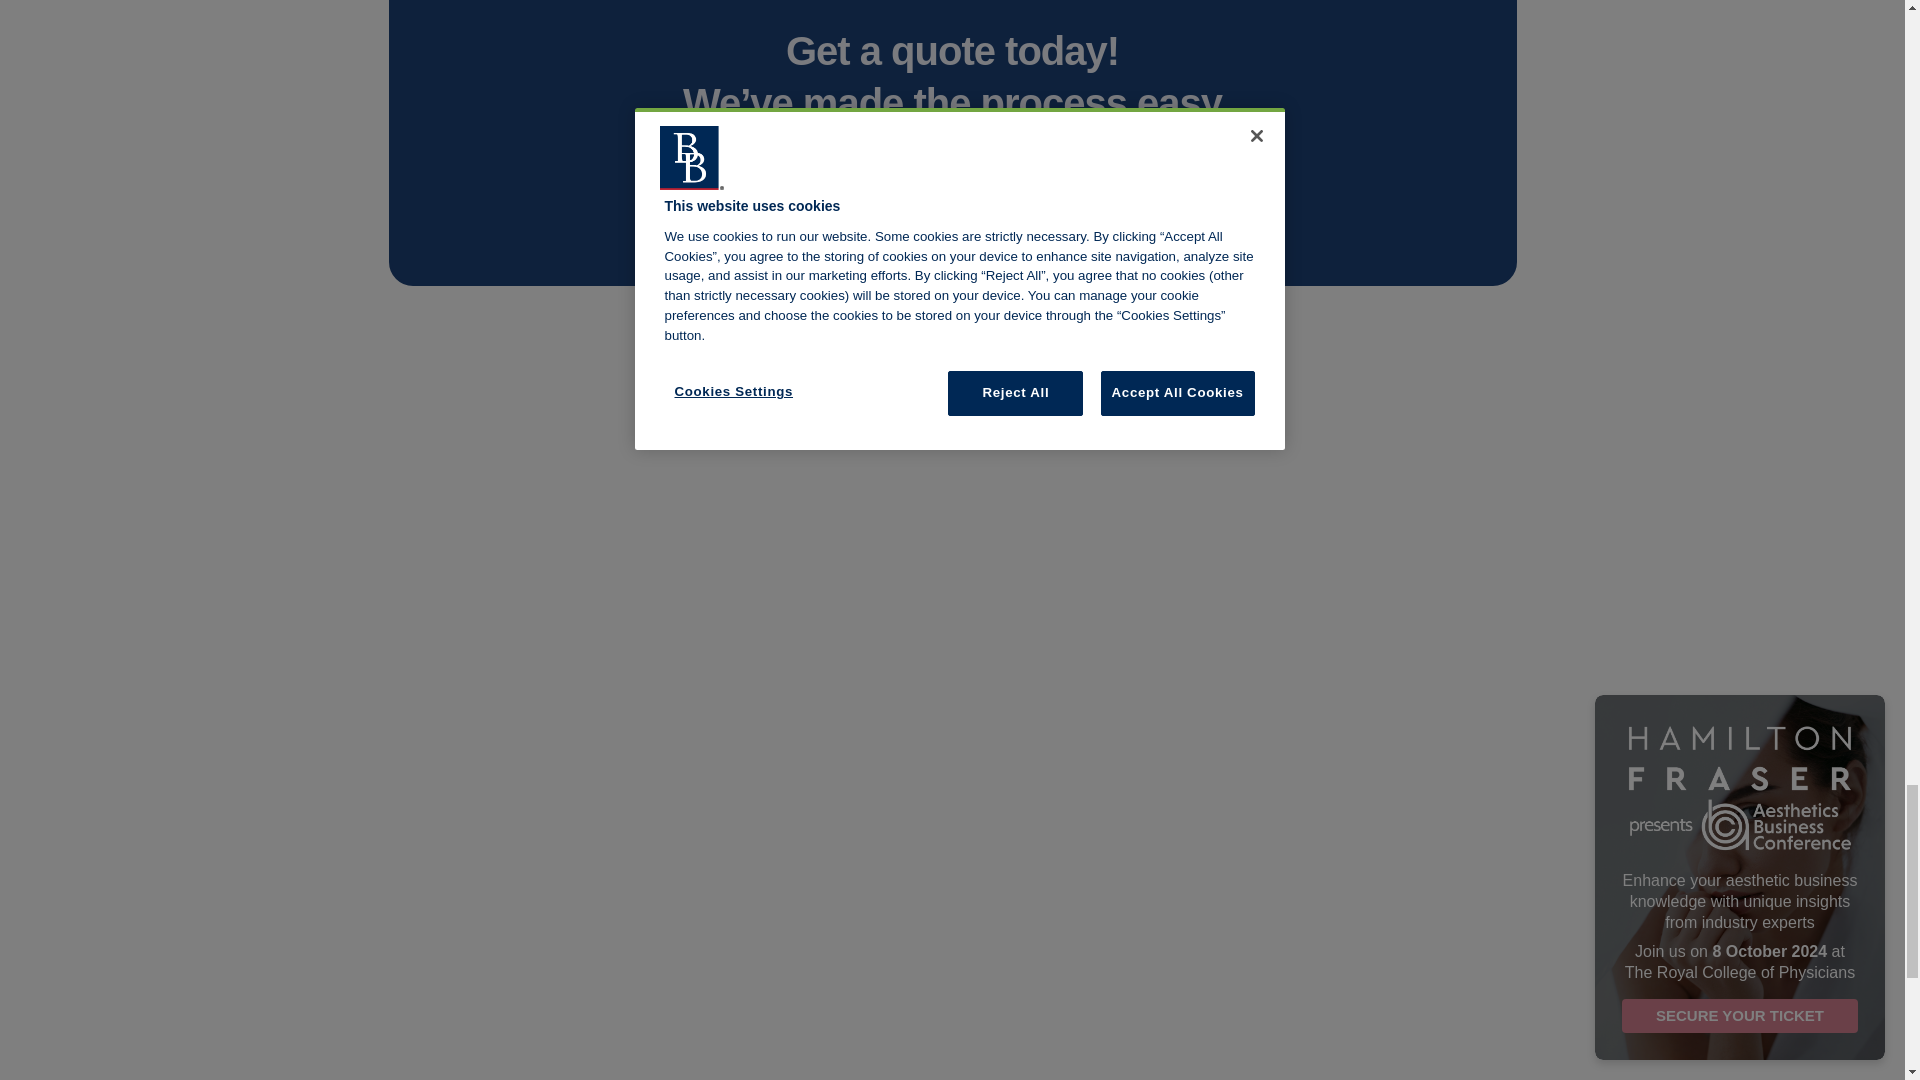 This screenshot has height=1080, width=1920. What do you see at coordinates (952, 195) in the screenshot?
I see `GET A QUOTE` at bounding box center [952, 195].